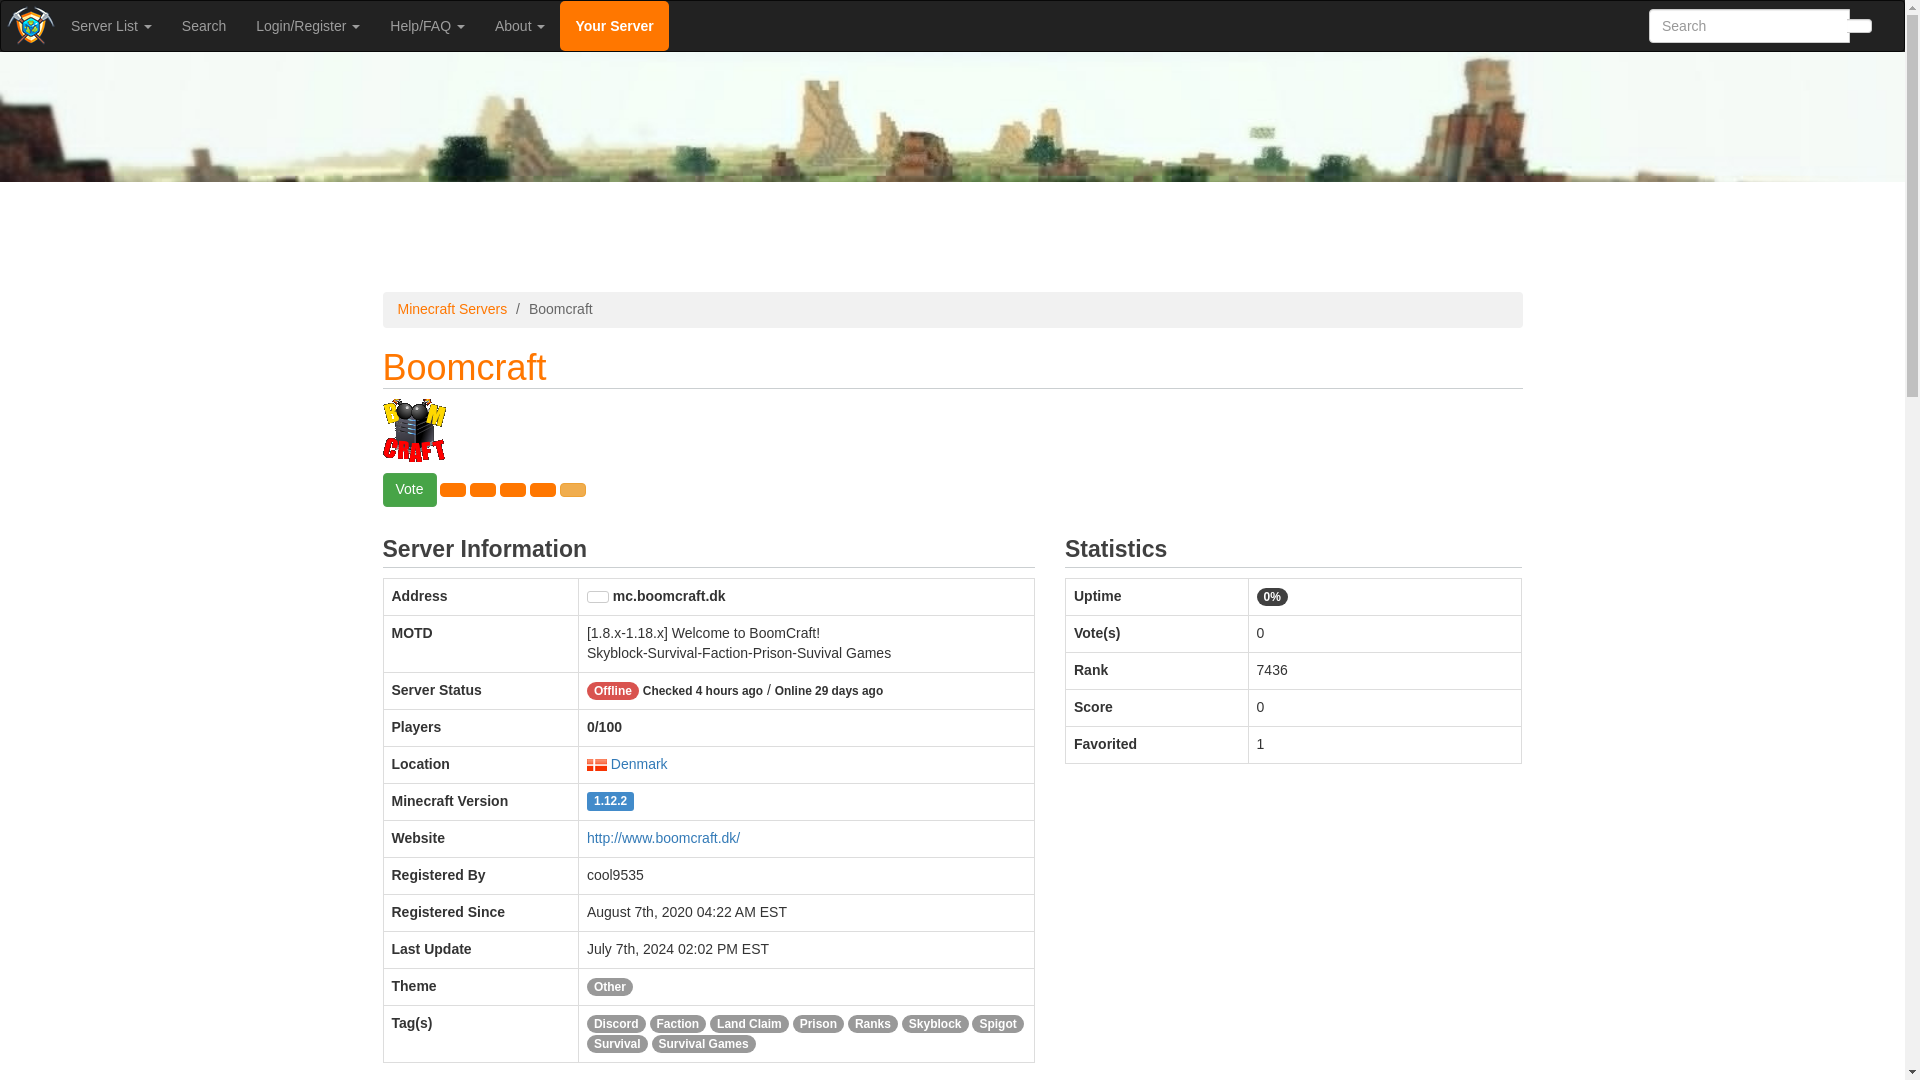 The image size is (1920, 1080). What do you see at coordinates (610, 986) in the screenshot?
I see `Minecraft Servers Without Defined Theme` at bounding box center [610, 986].